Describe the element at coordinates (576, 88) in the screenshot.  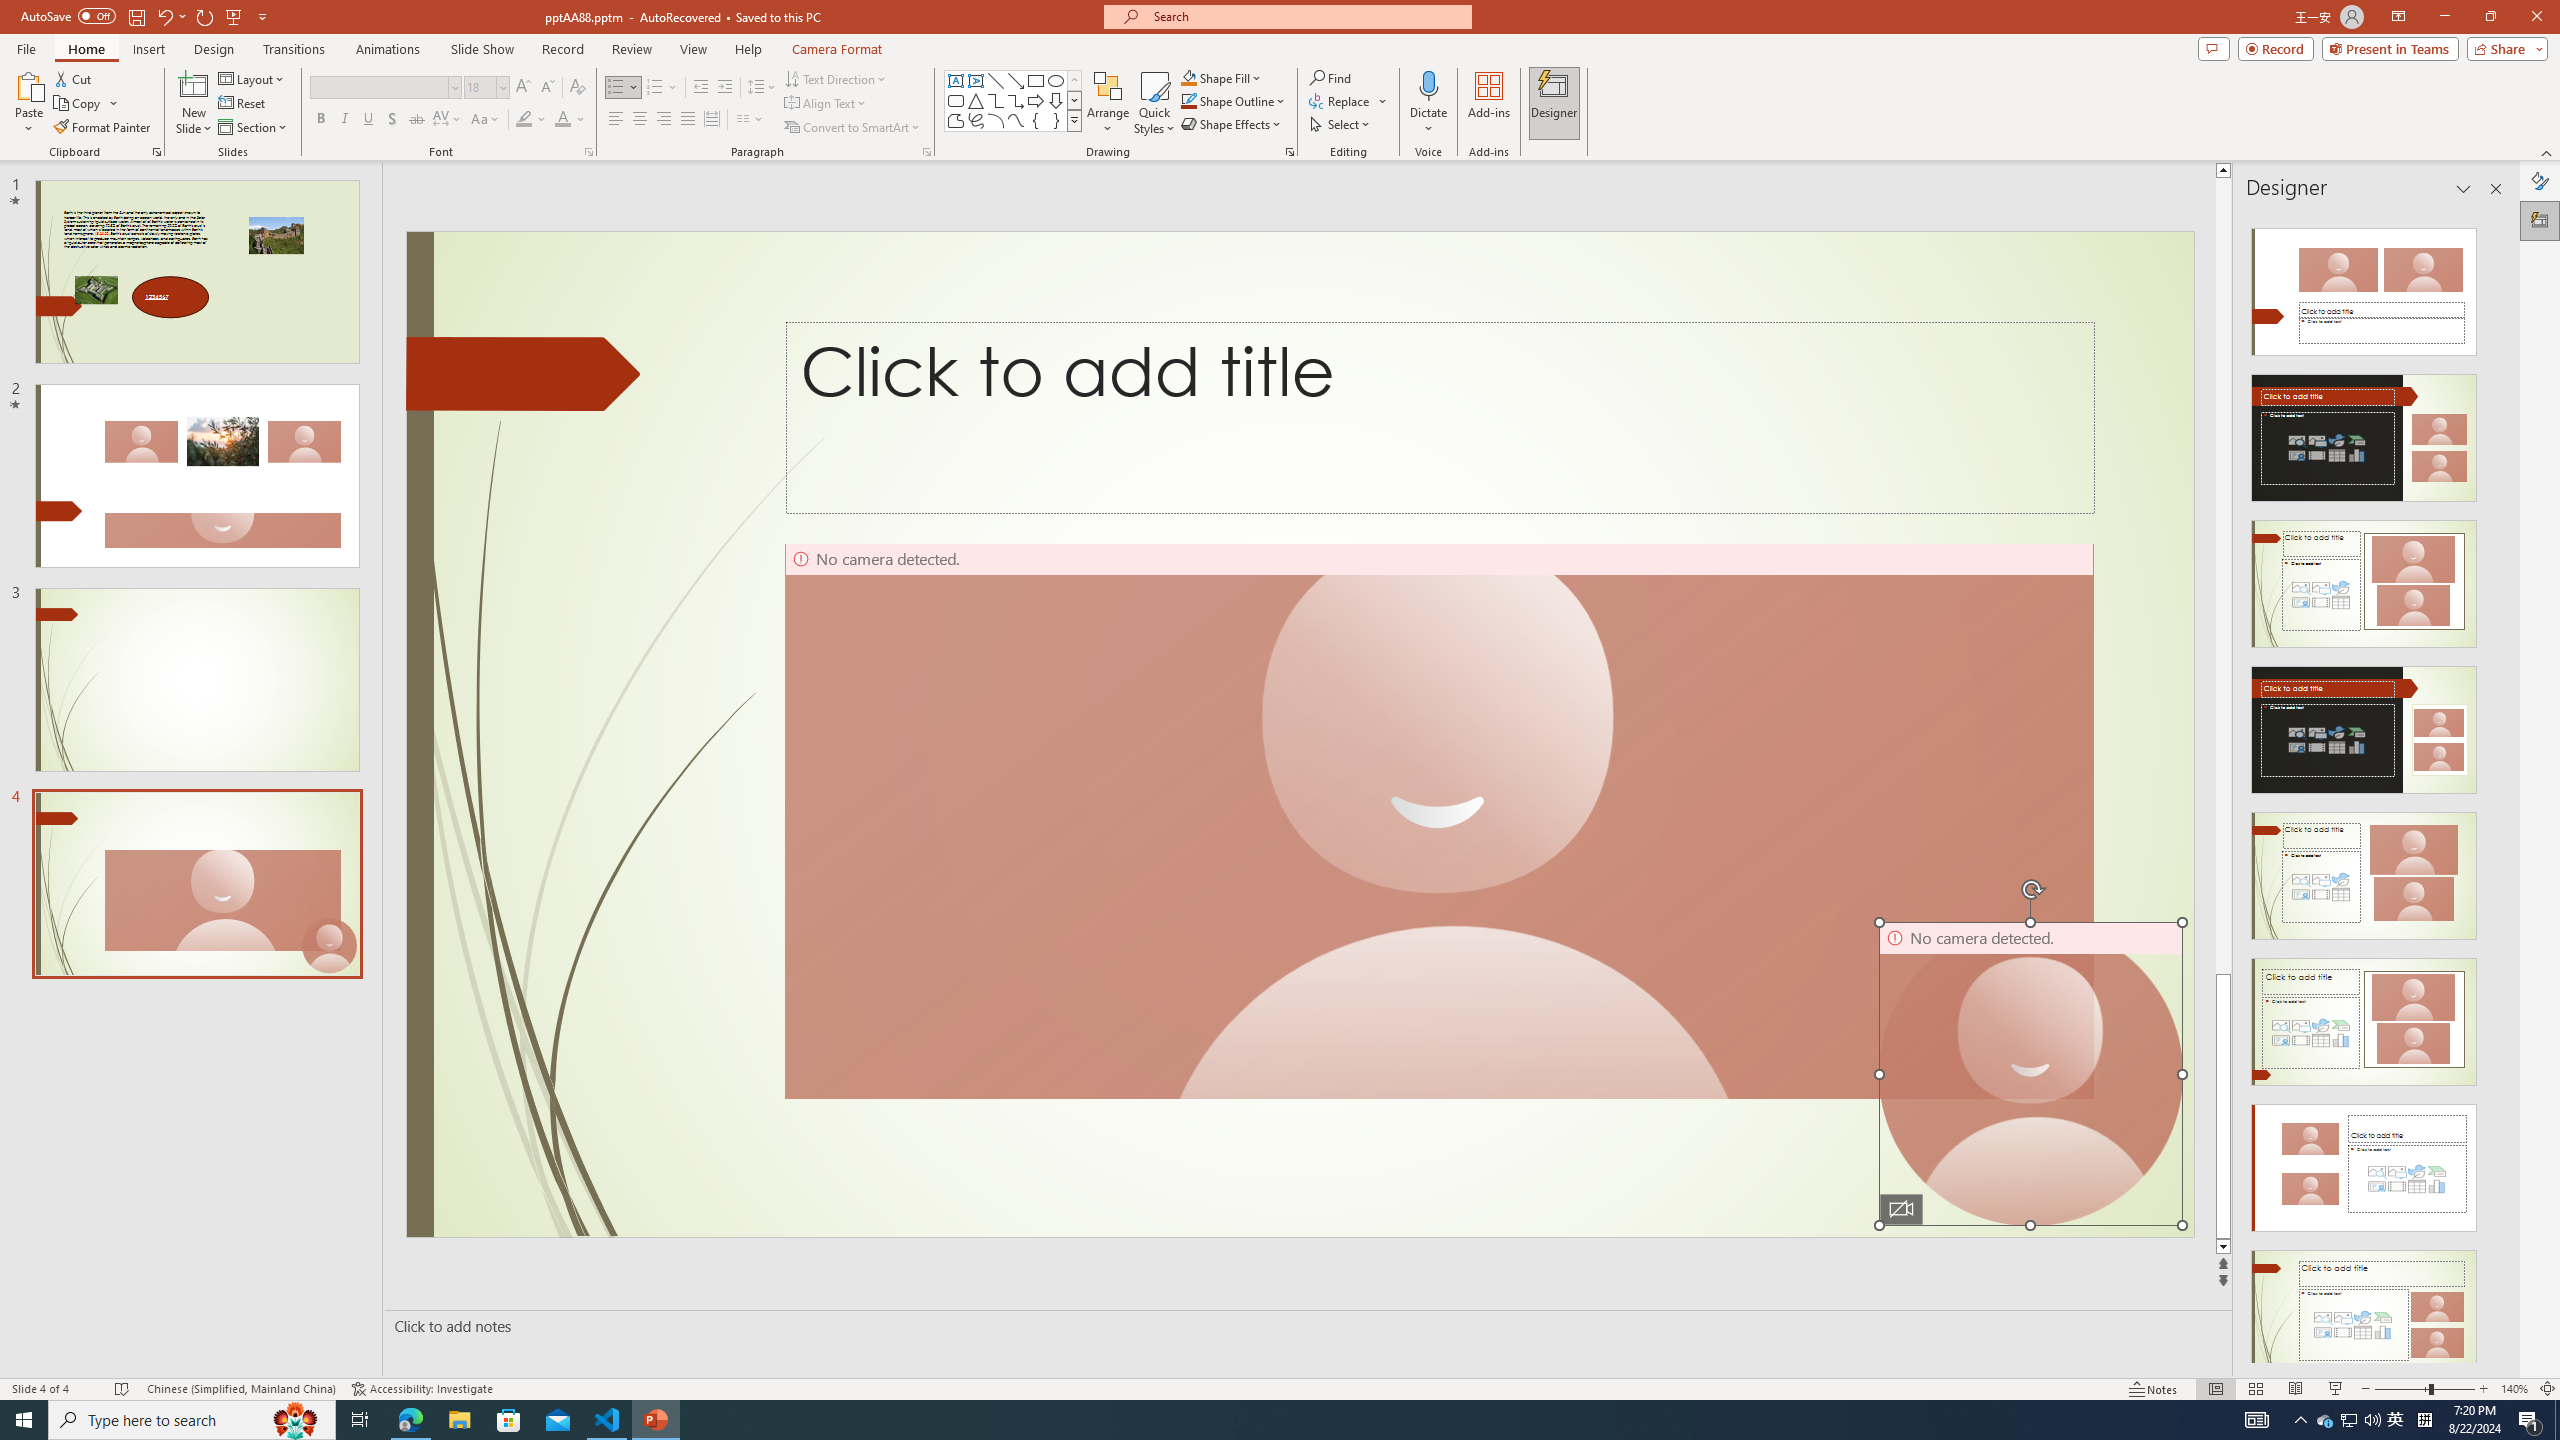
I see `Clear Formatting` at that location.